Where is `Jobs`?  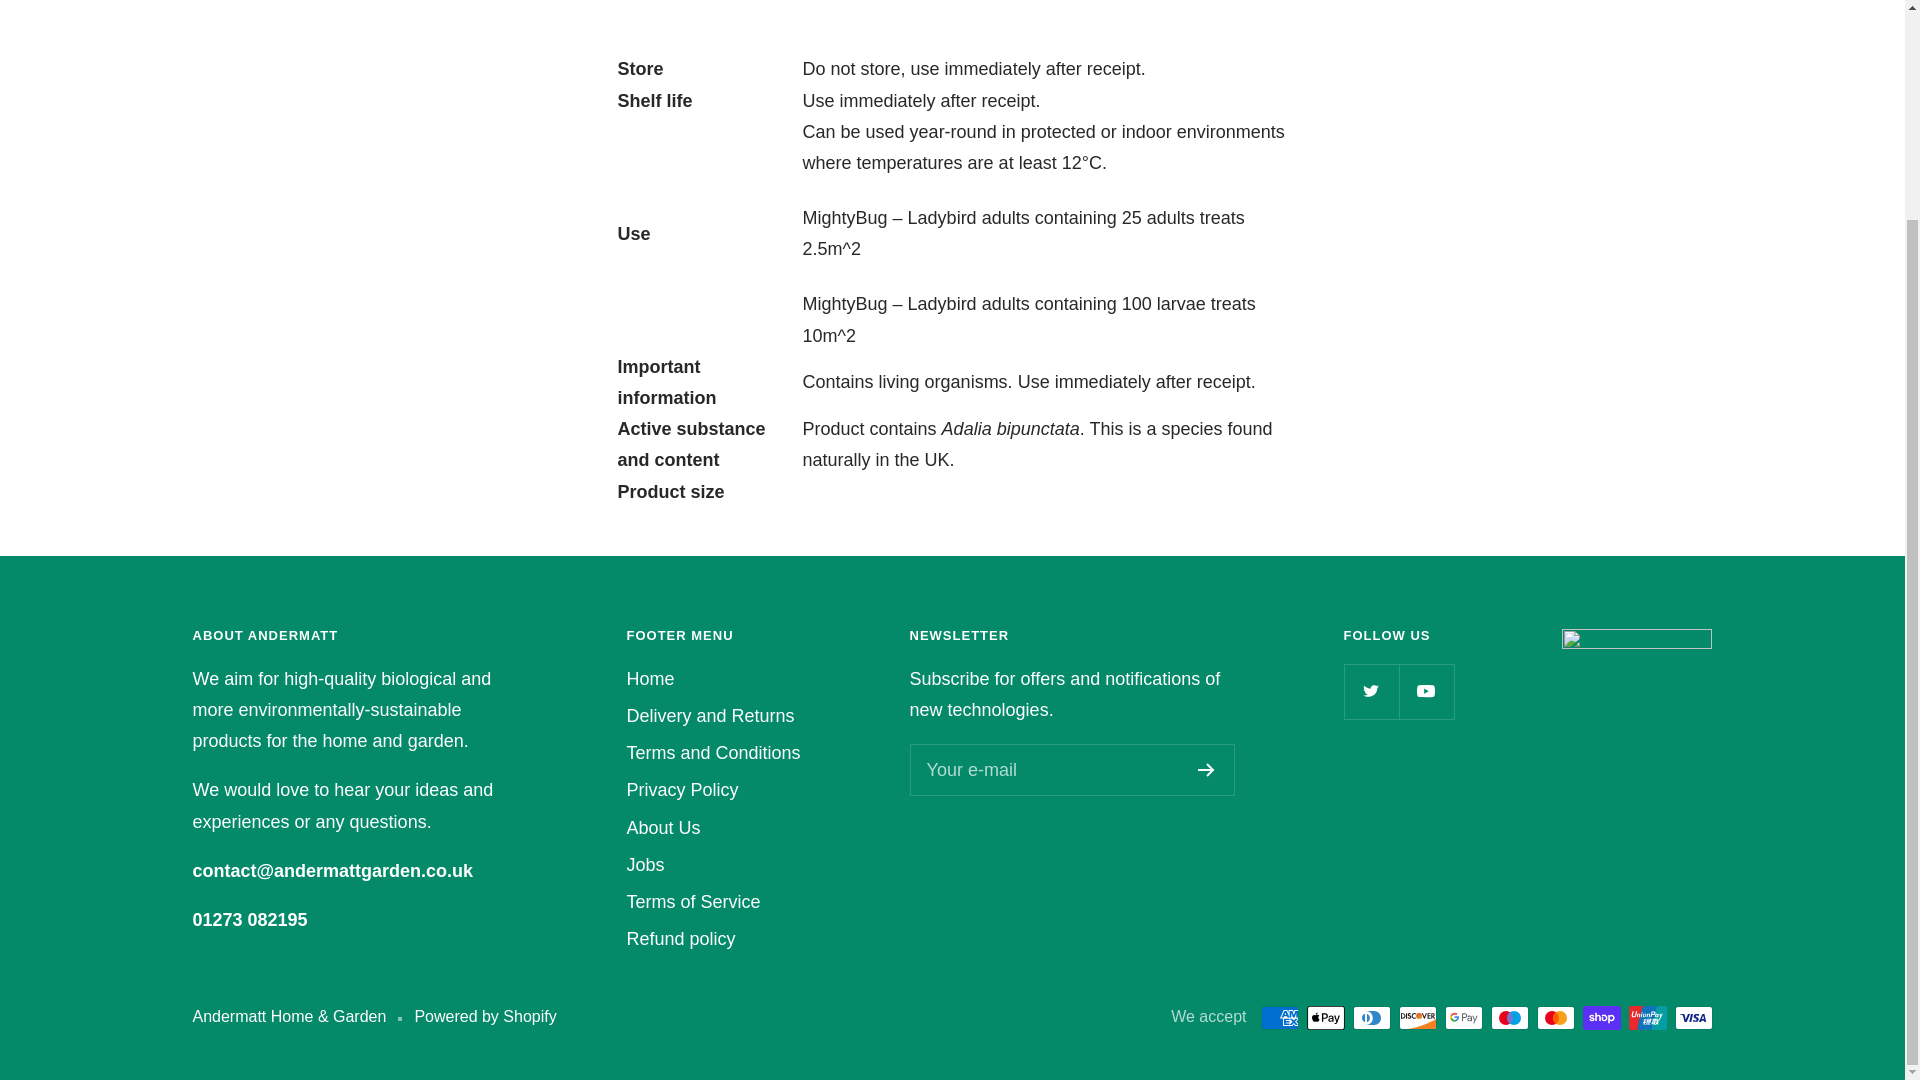
Jobs is located at coordinates (644, 865).